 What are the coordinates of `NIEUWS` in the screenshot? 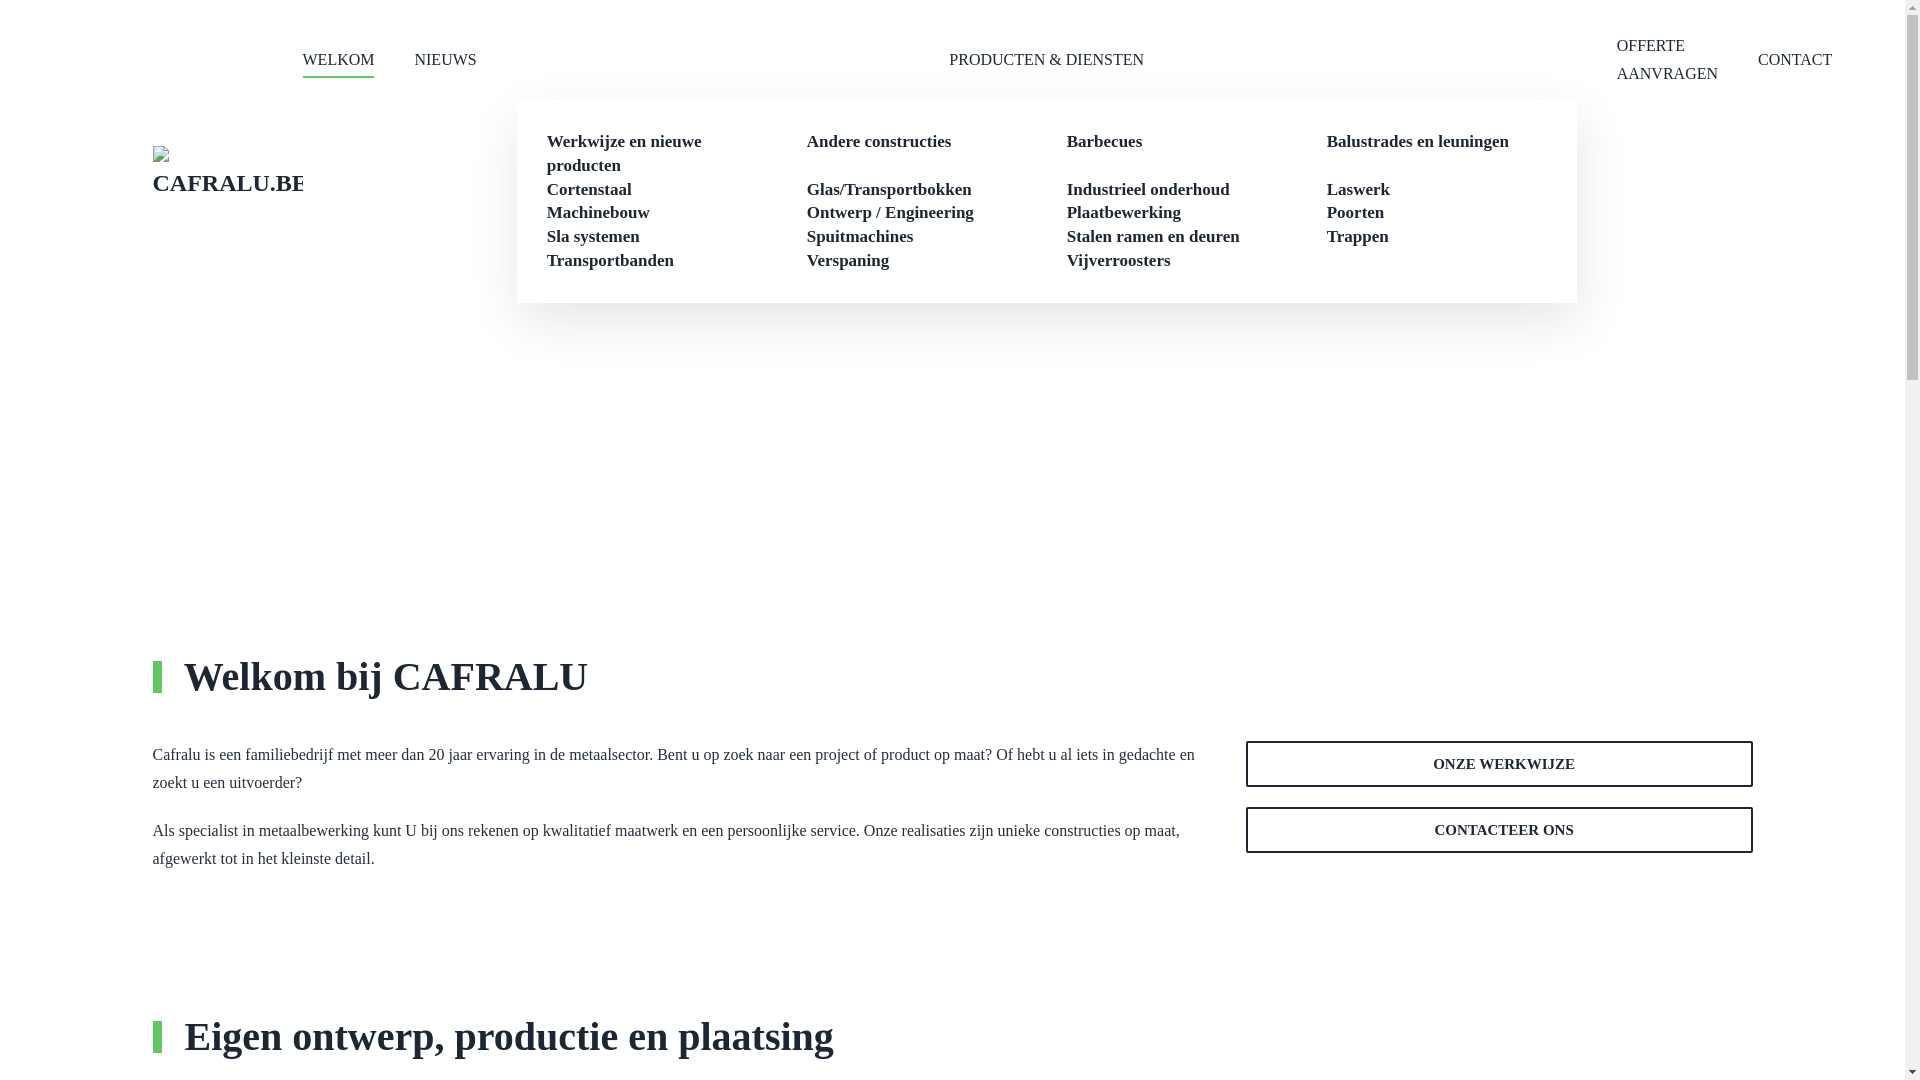 It's located at (445, 60).